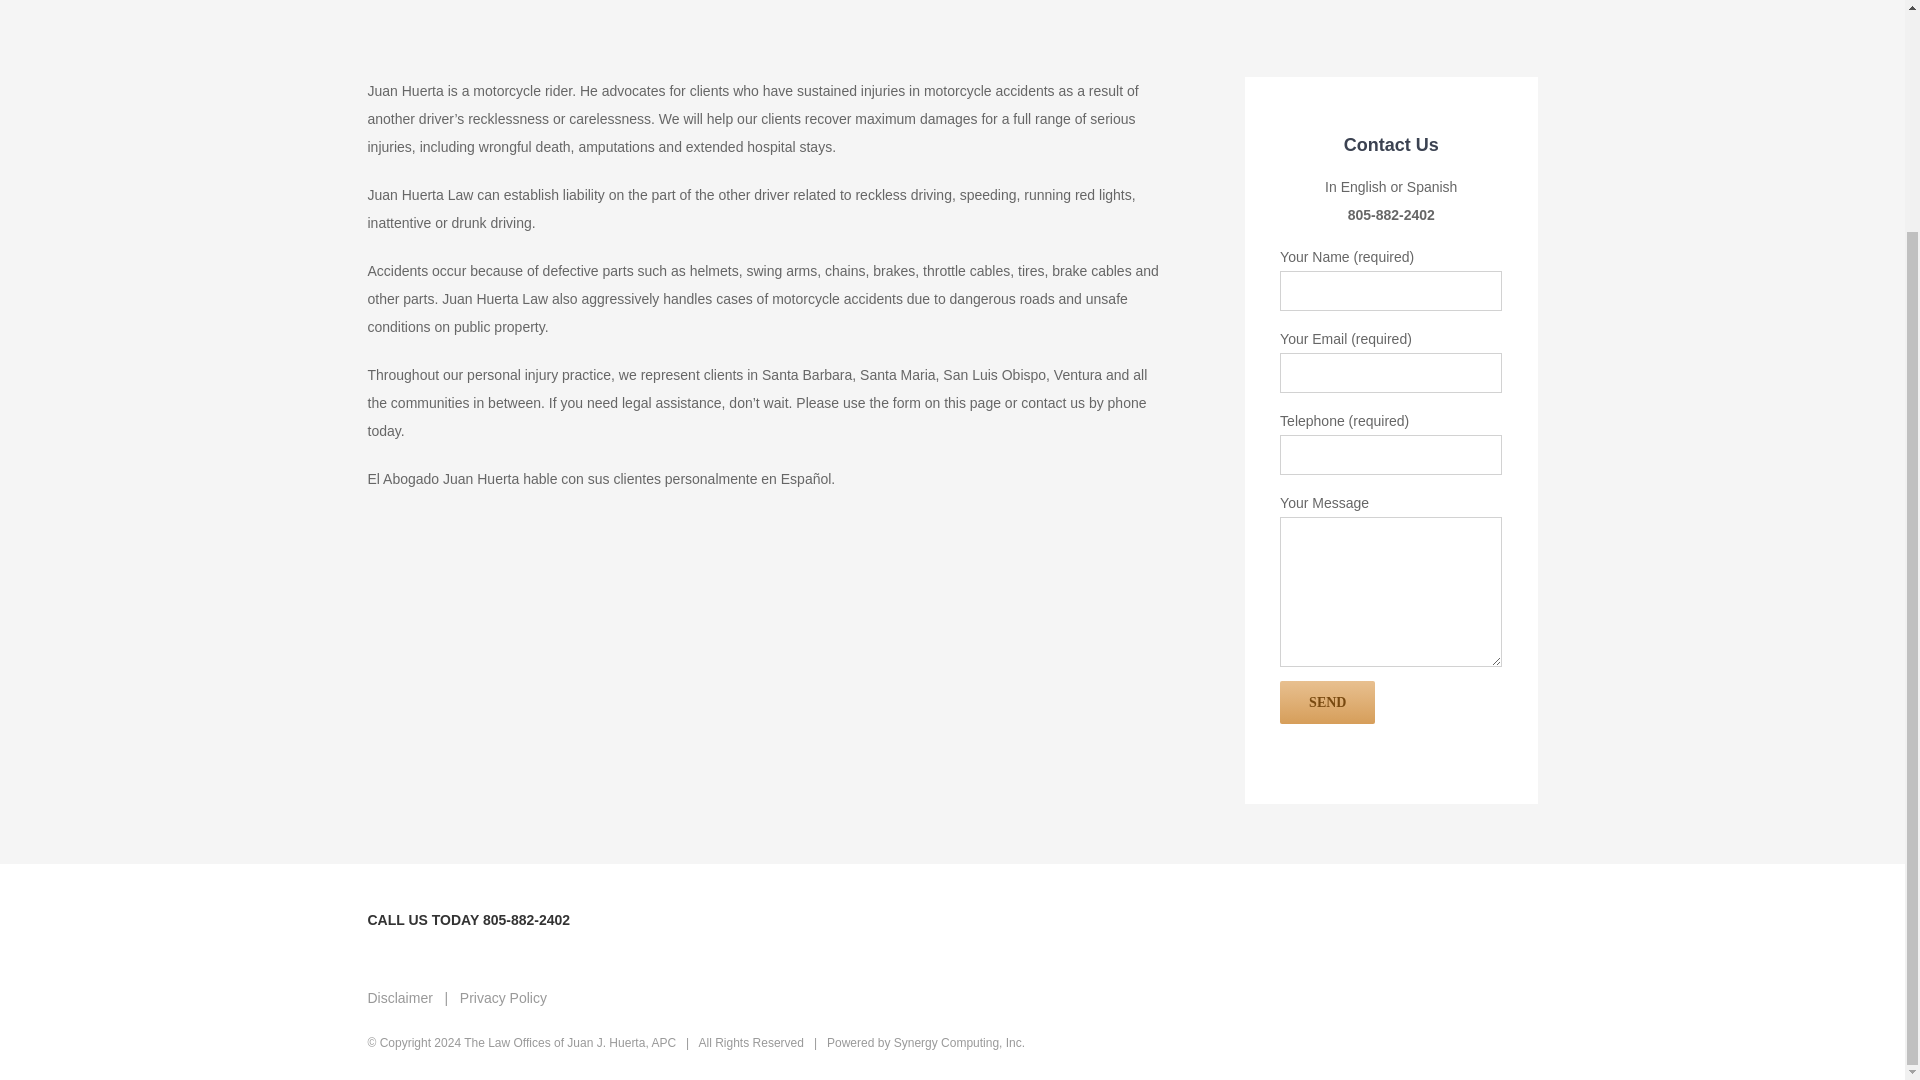  What do you see at coordinates (1327, 702) in the screenshot?
I see `Send` at bounding box center [1327, 702].